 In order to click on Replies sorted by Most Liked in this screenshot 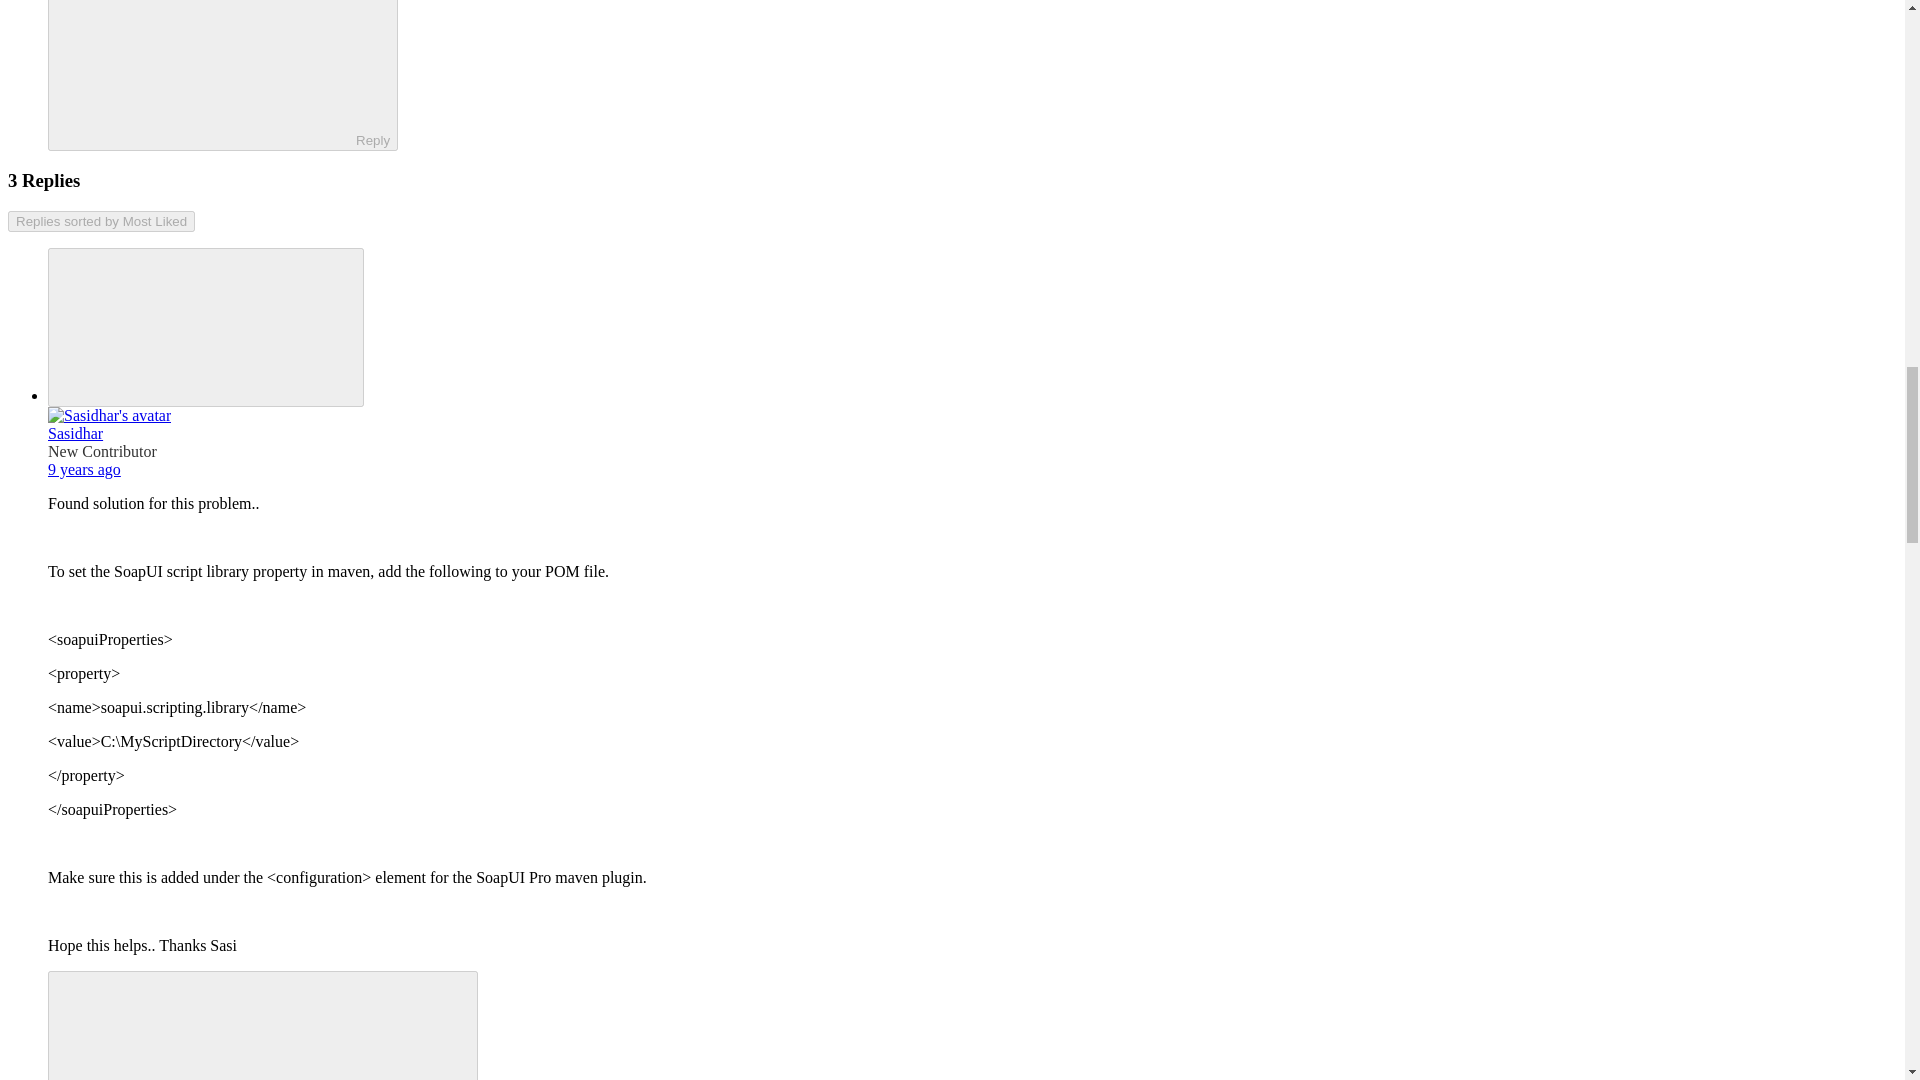, I will do `click(101, 221)`.